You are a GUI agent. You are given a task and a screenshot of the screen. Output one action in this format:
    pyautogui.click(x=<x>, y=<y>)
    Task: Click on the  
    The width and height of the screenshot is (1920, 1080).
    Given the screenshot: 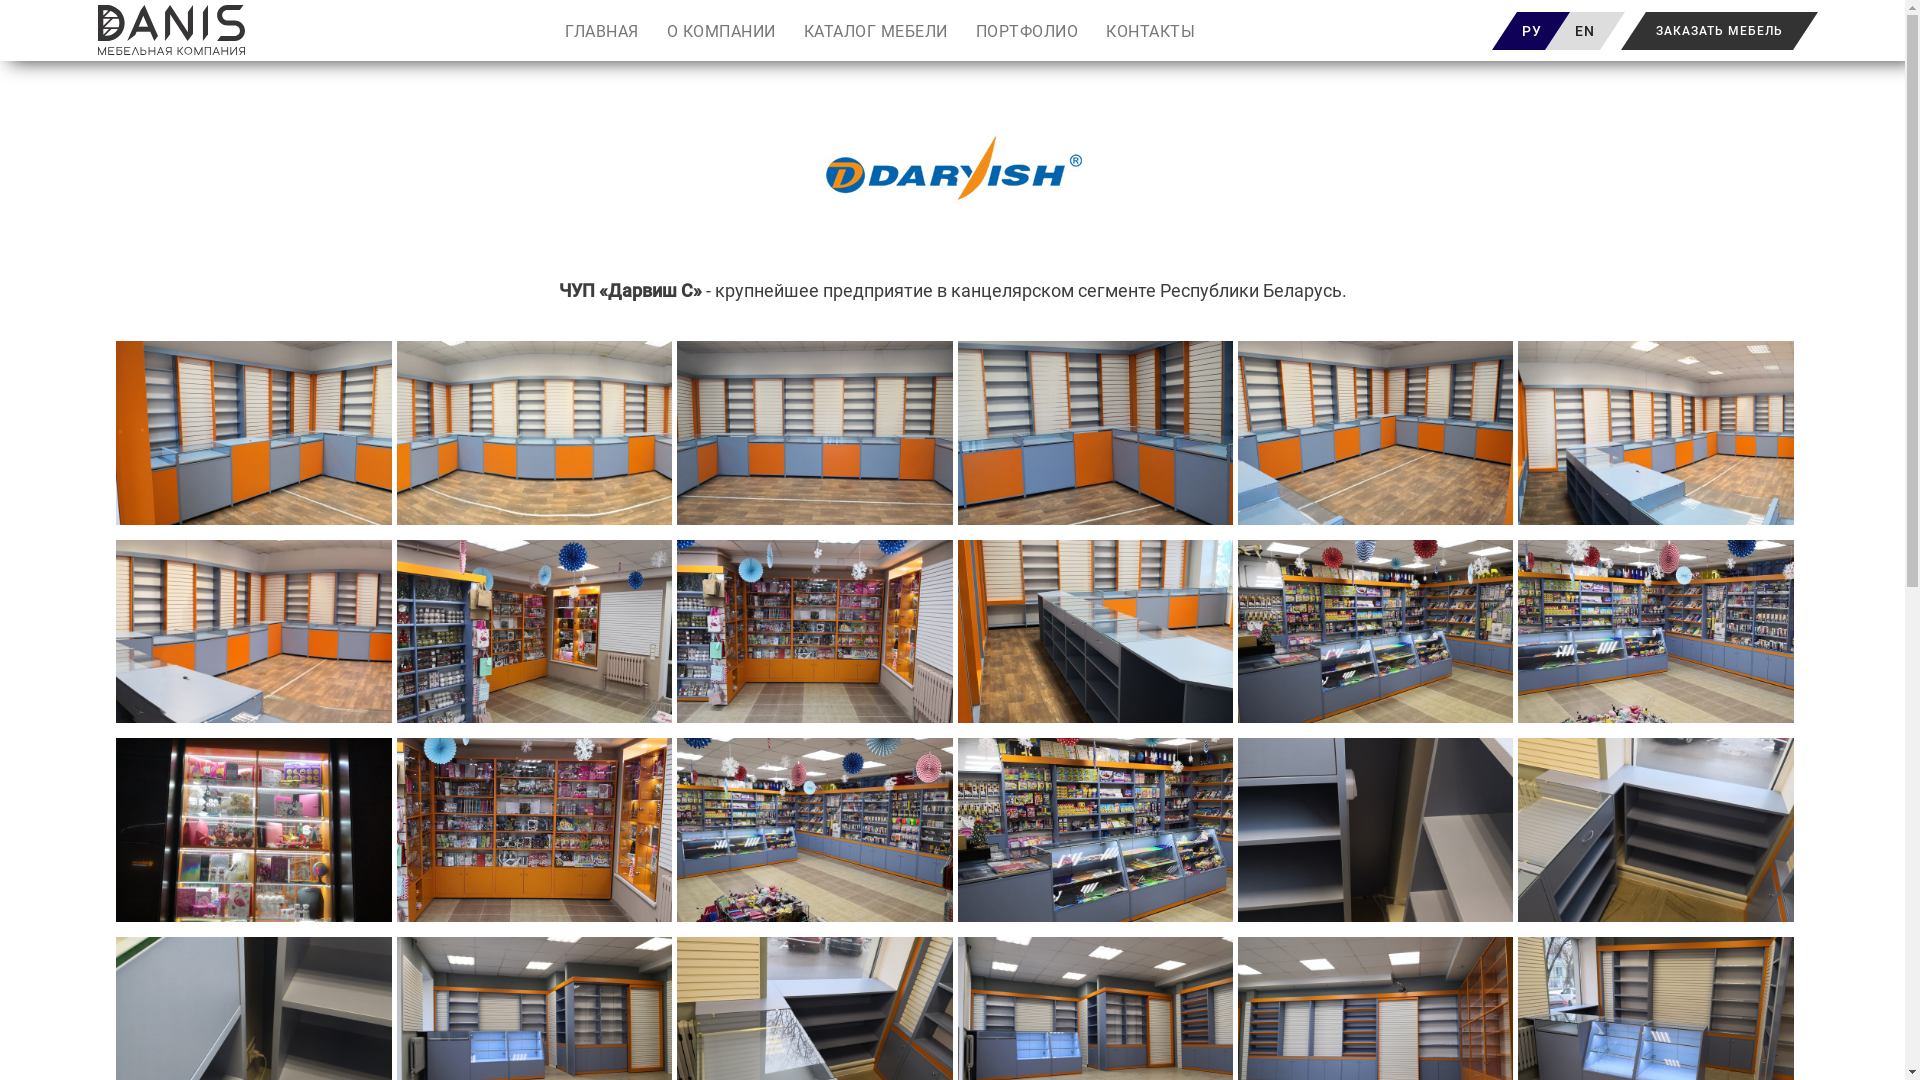 What is the action you would take?
    pyautogui.click(x=814, y=632)
    